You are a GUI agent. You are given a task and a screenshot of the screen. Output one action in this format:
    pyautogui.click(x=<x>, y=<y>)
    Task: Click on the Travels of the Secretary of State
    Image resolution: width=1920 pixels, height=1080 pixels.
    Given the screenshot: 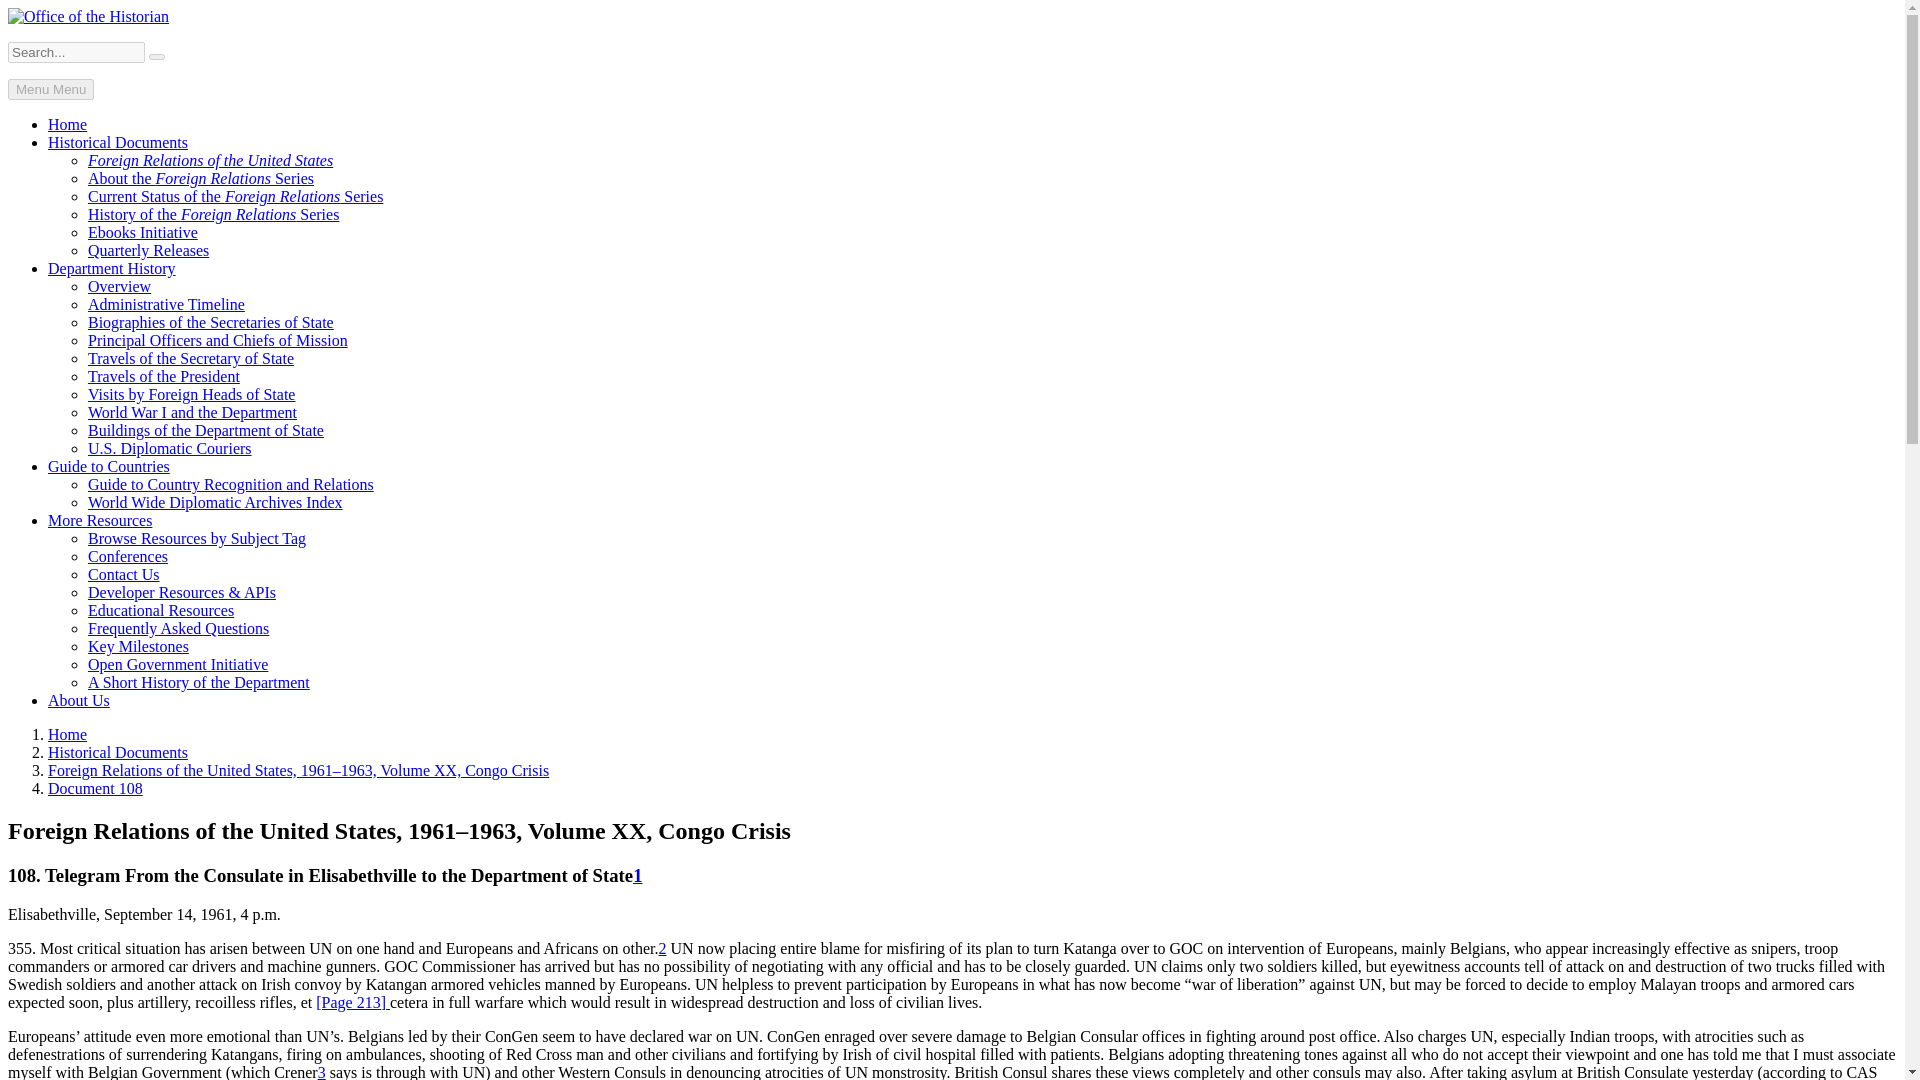 What is the action you would take?
    pyautogui.click(x=190, y=358)
    